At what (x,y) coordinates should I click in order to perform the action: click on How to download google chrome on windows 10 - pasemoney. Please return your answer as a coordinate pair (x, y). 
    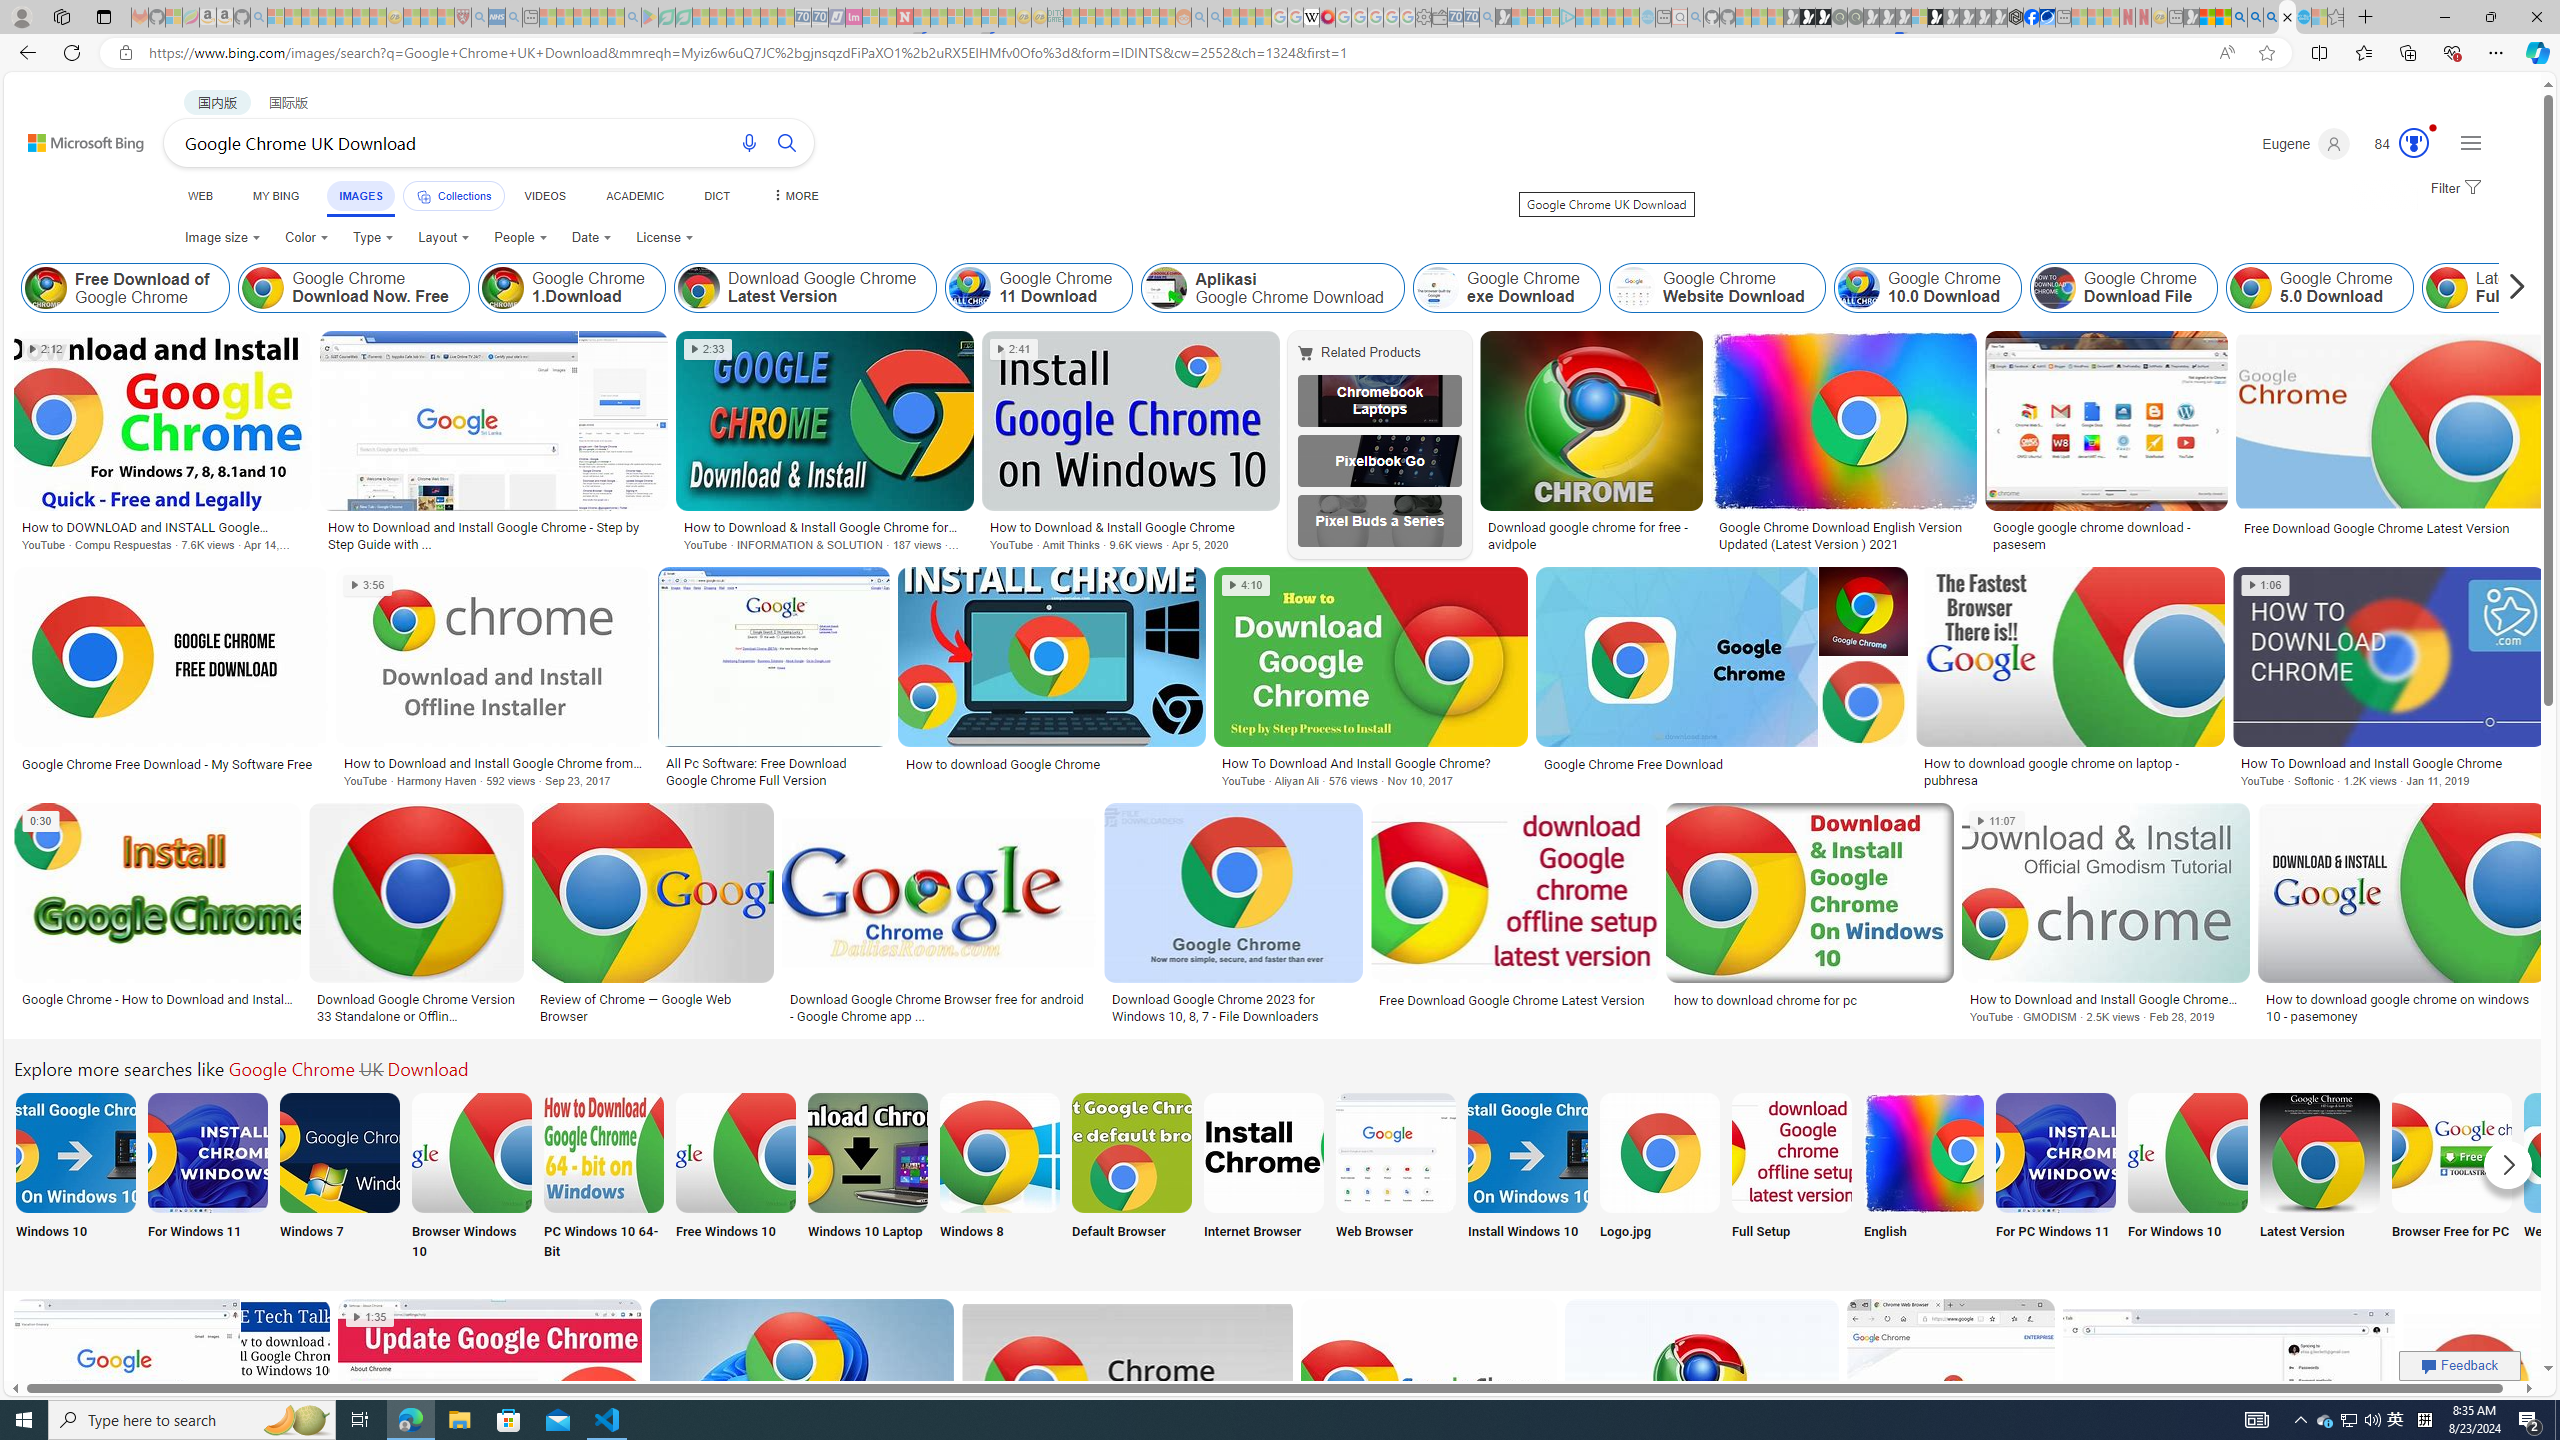
    Looking at the image, I should click on (2400, 1008).